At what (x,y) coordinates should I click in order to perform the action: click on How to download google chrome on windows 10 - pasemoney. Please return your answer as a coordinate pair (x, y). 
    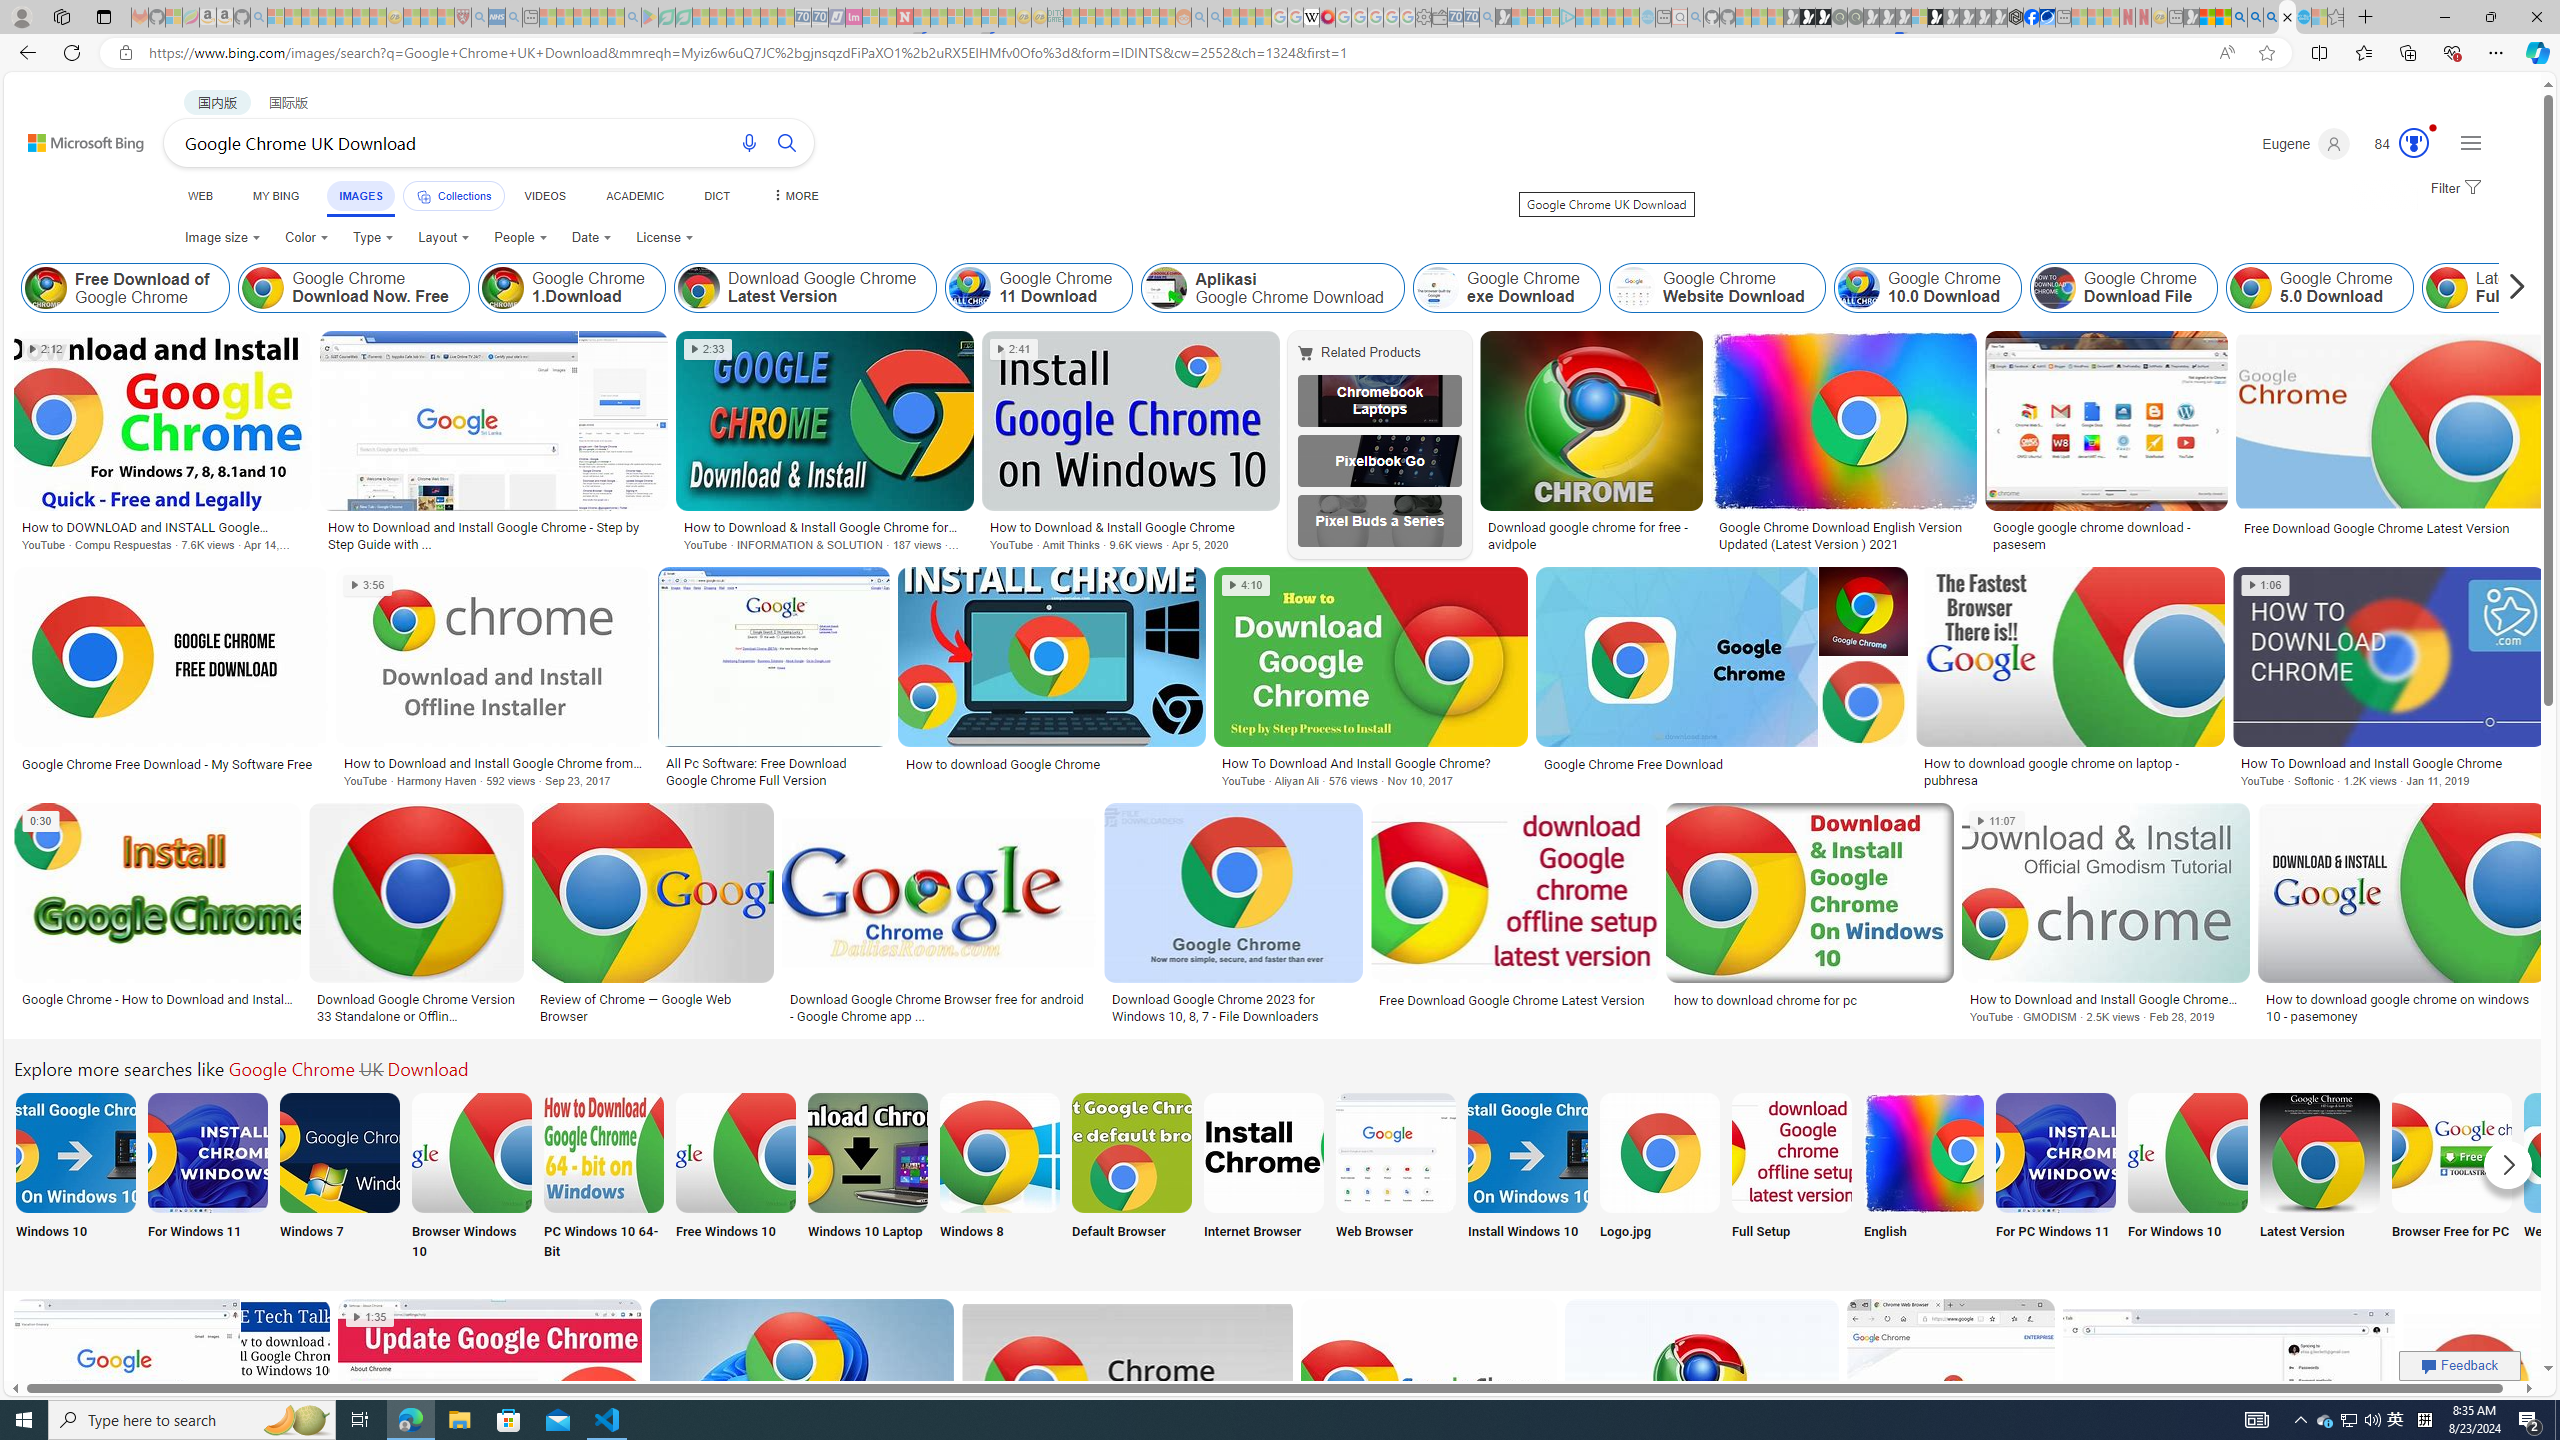
    Looking at the image, I should click on (2400, 1008).